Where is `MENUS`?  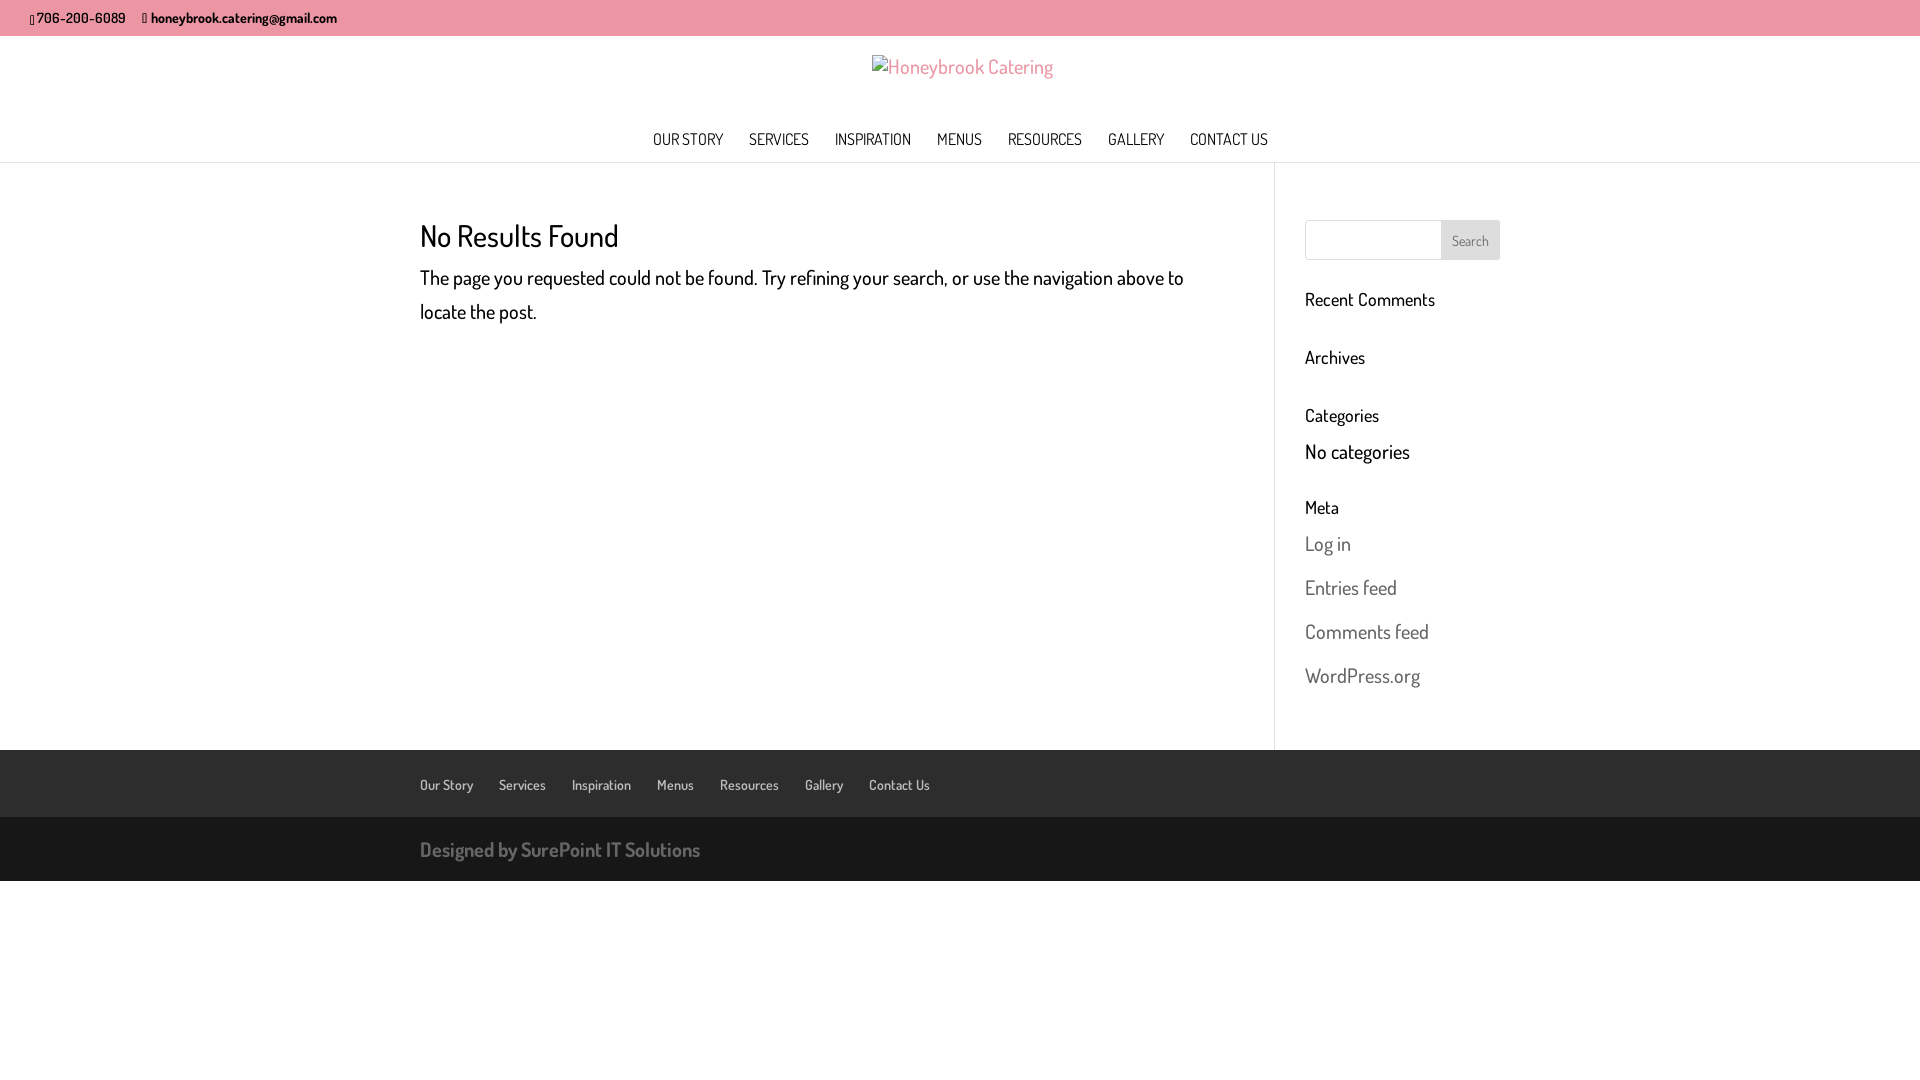
MENUS is located at coordinates (958, 147).